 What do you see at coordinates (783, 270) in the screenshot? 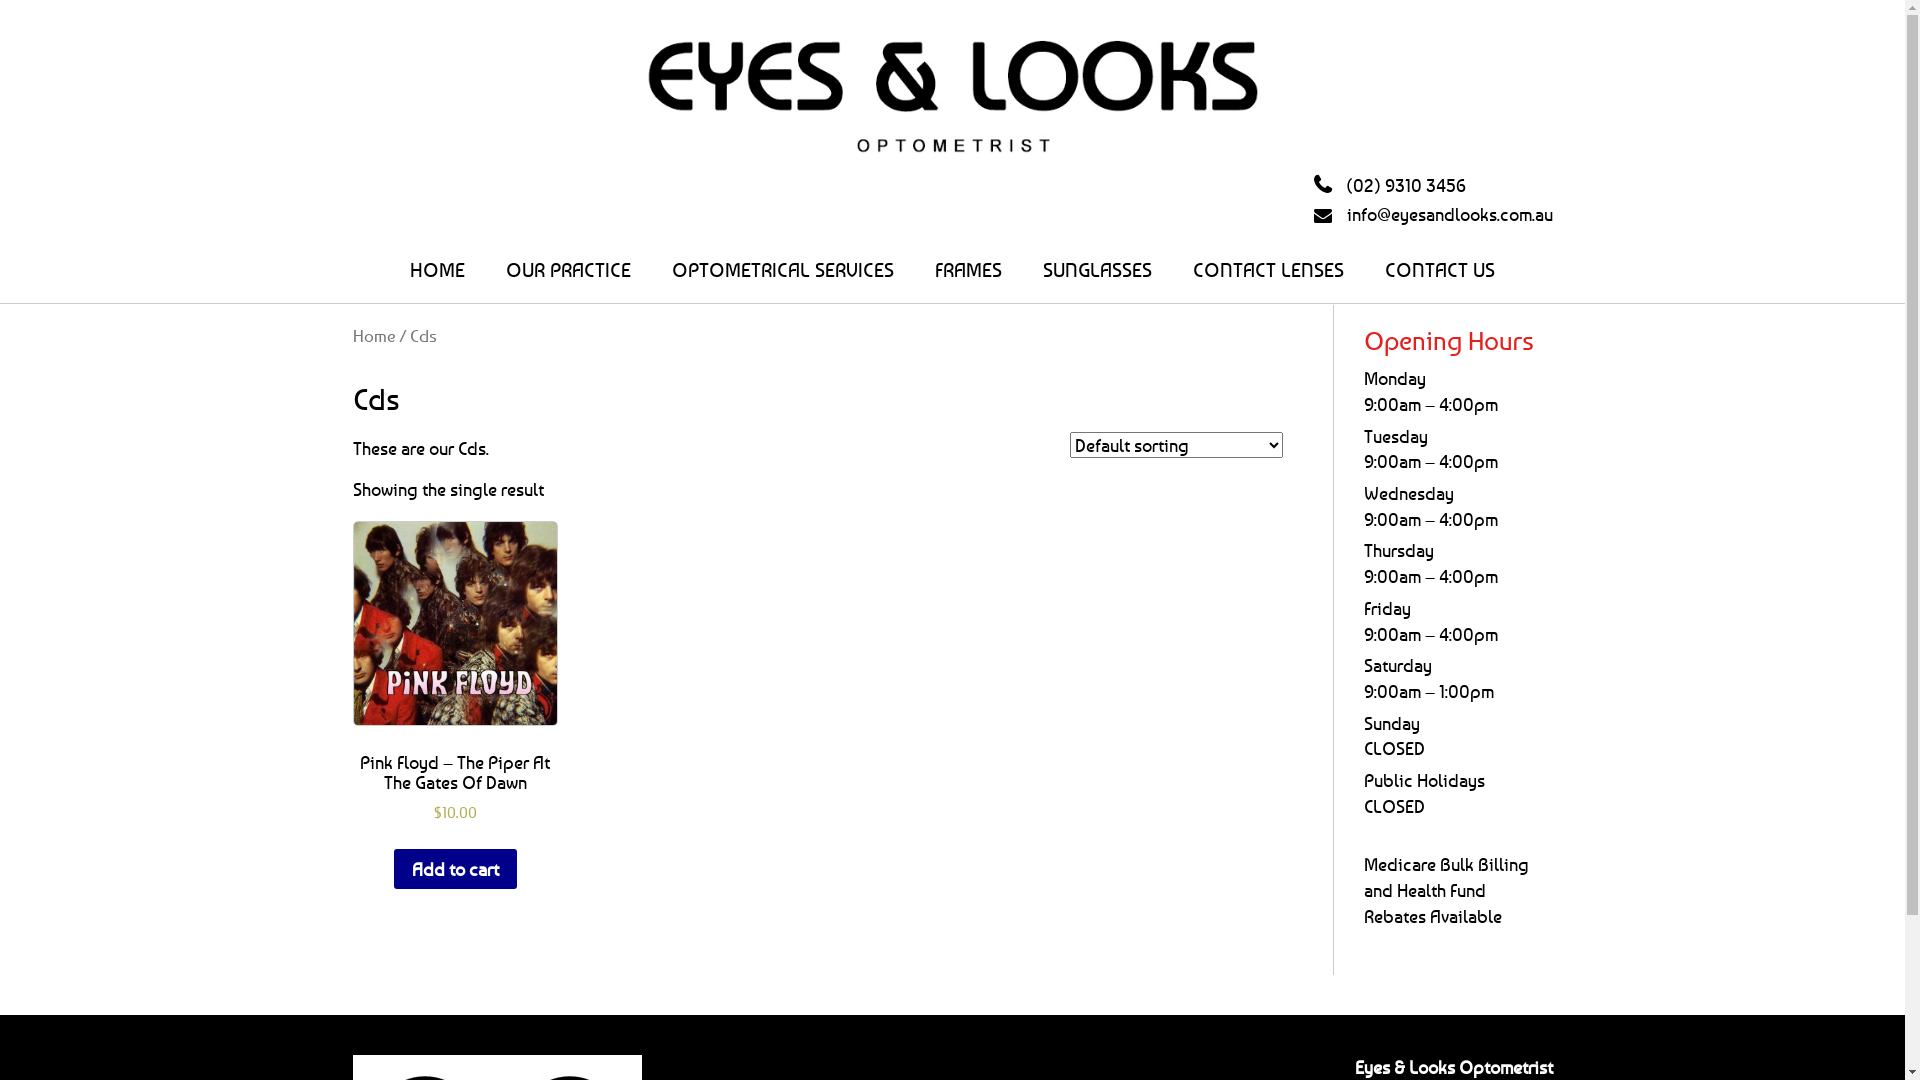
I see `OPTOMETRICAL SERVICES` at bounding box center [783, 270].